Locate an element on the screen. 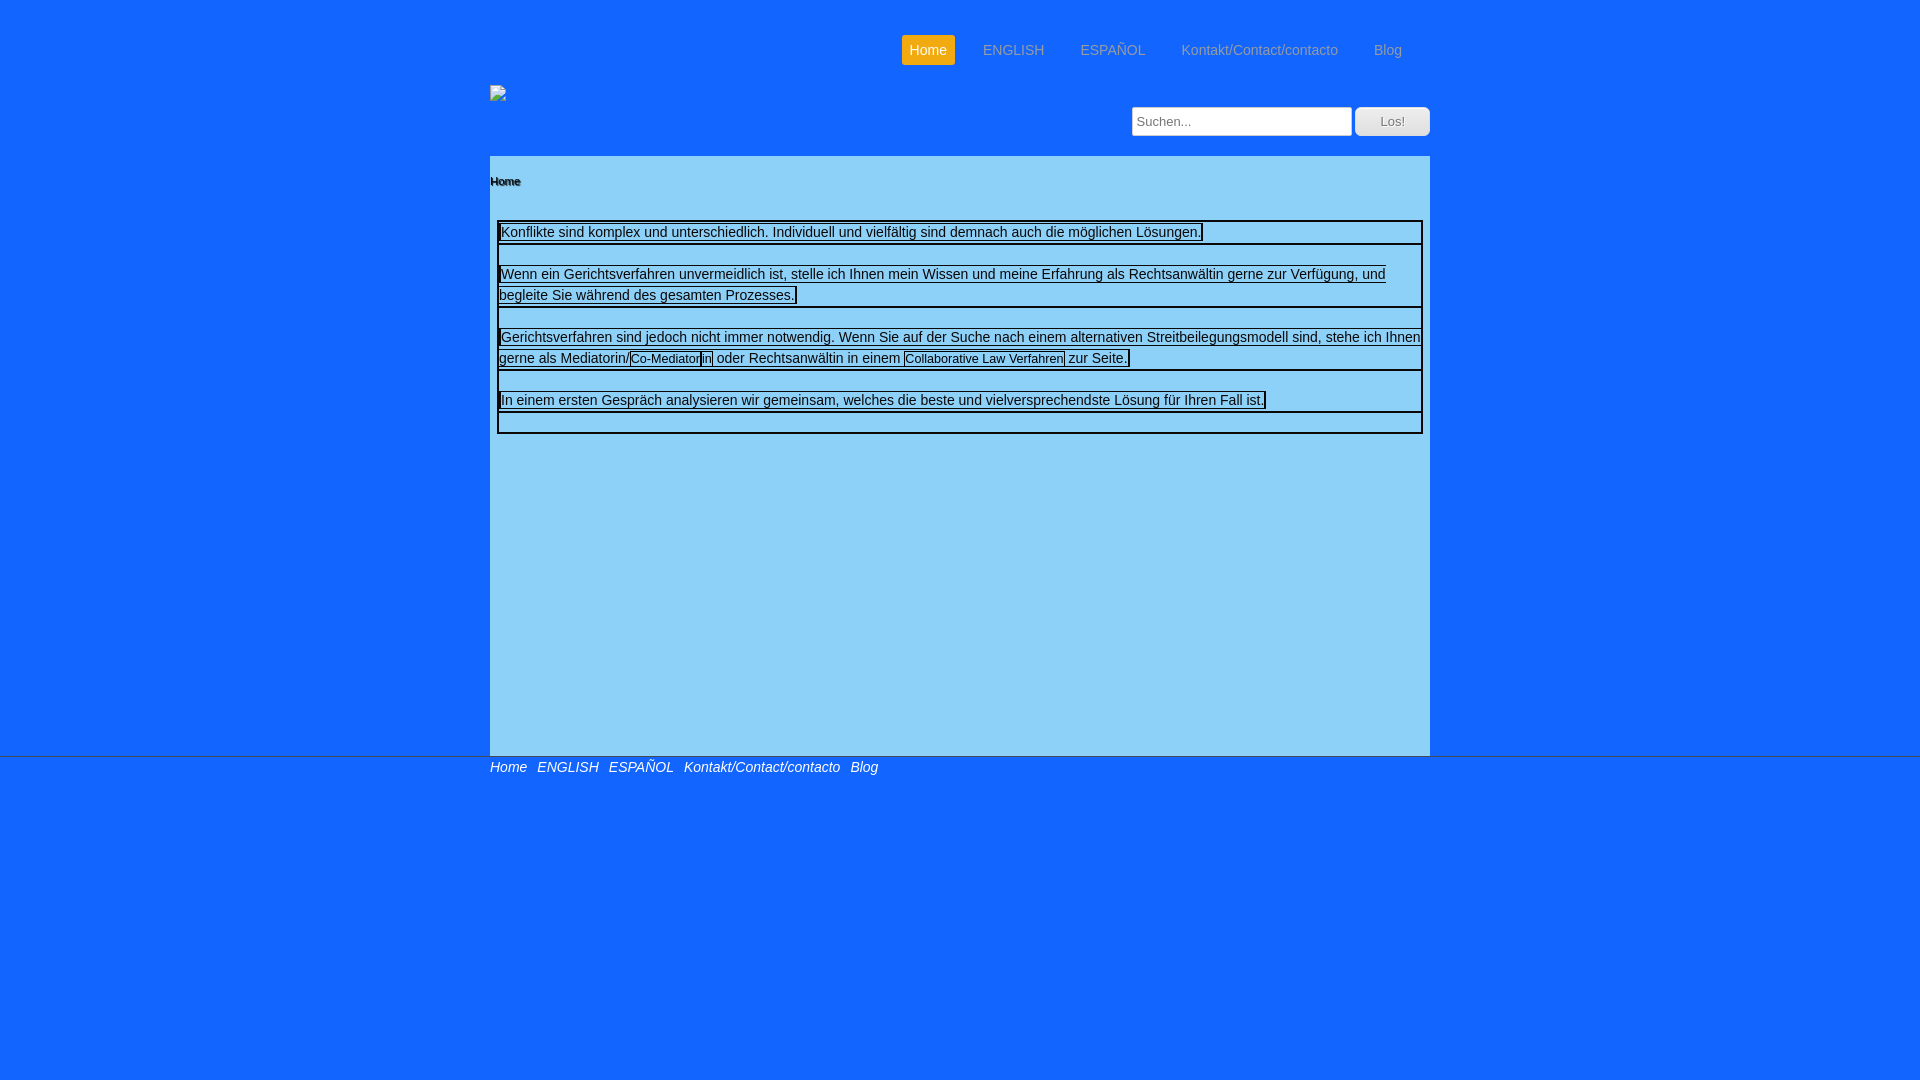 This screenshot has height=1080, width=1920. Los! is located at coordinates (1392, 122).